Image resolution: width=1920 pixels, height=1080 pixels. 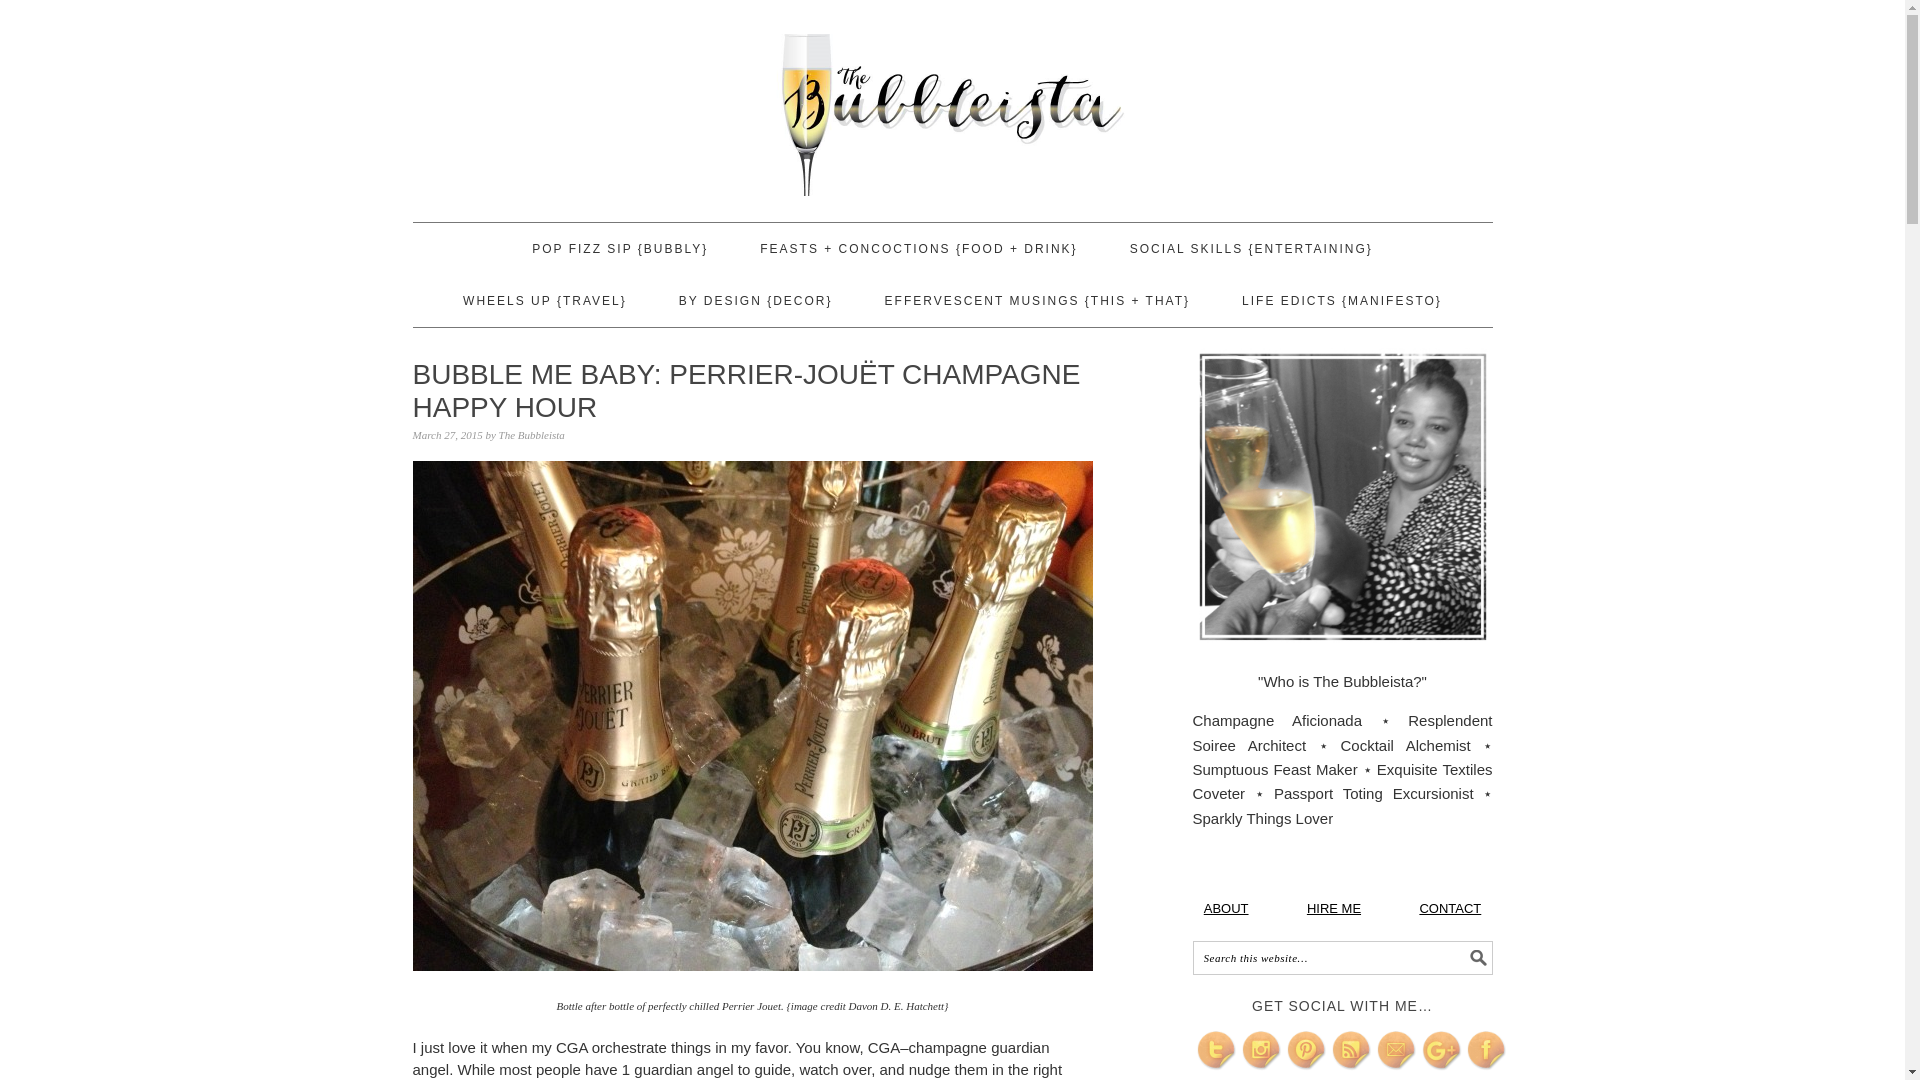 I want to click on Instagram, so click(x=1262, y=1051).